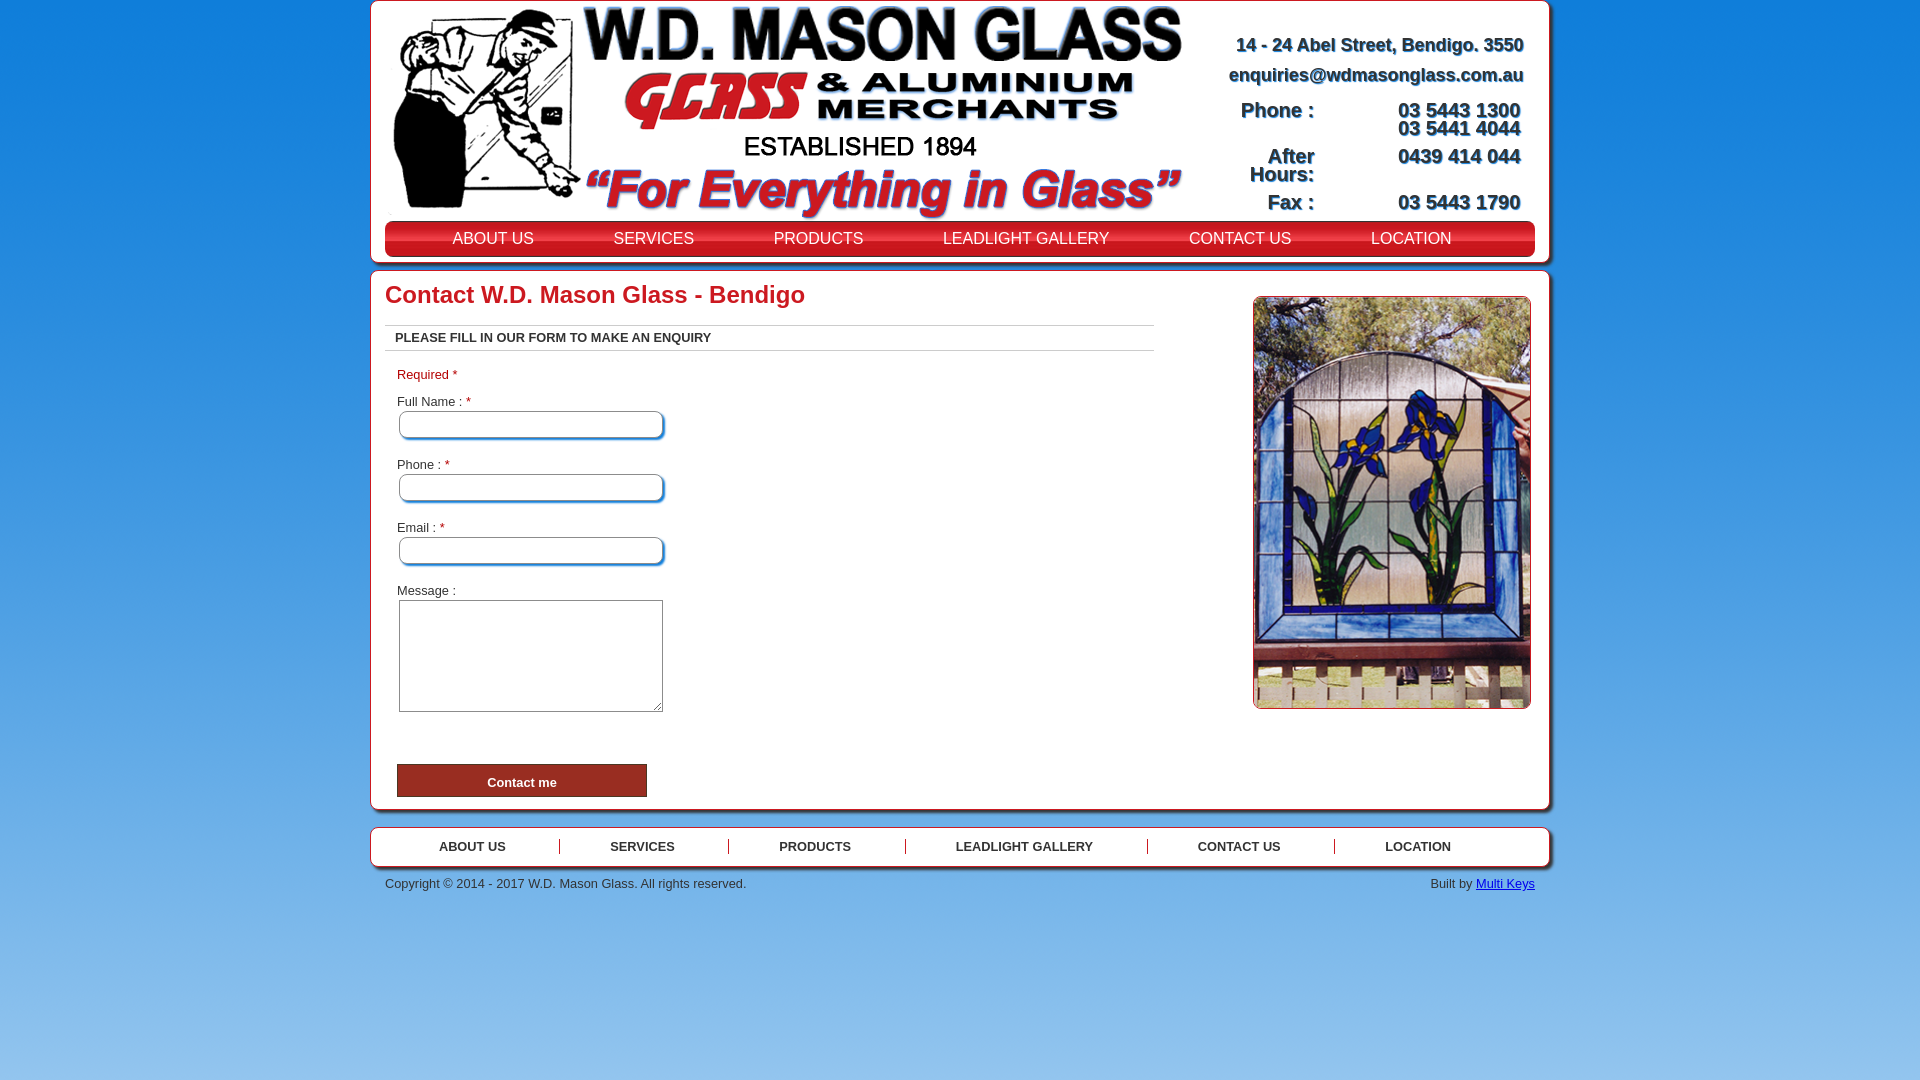  I want to click on ABOUT US, so click(498, 846).